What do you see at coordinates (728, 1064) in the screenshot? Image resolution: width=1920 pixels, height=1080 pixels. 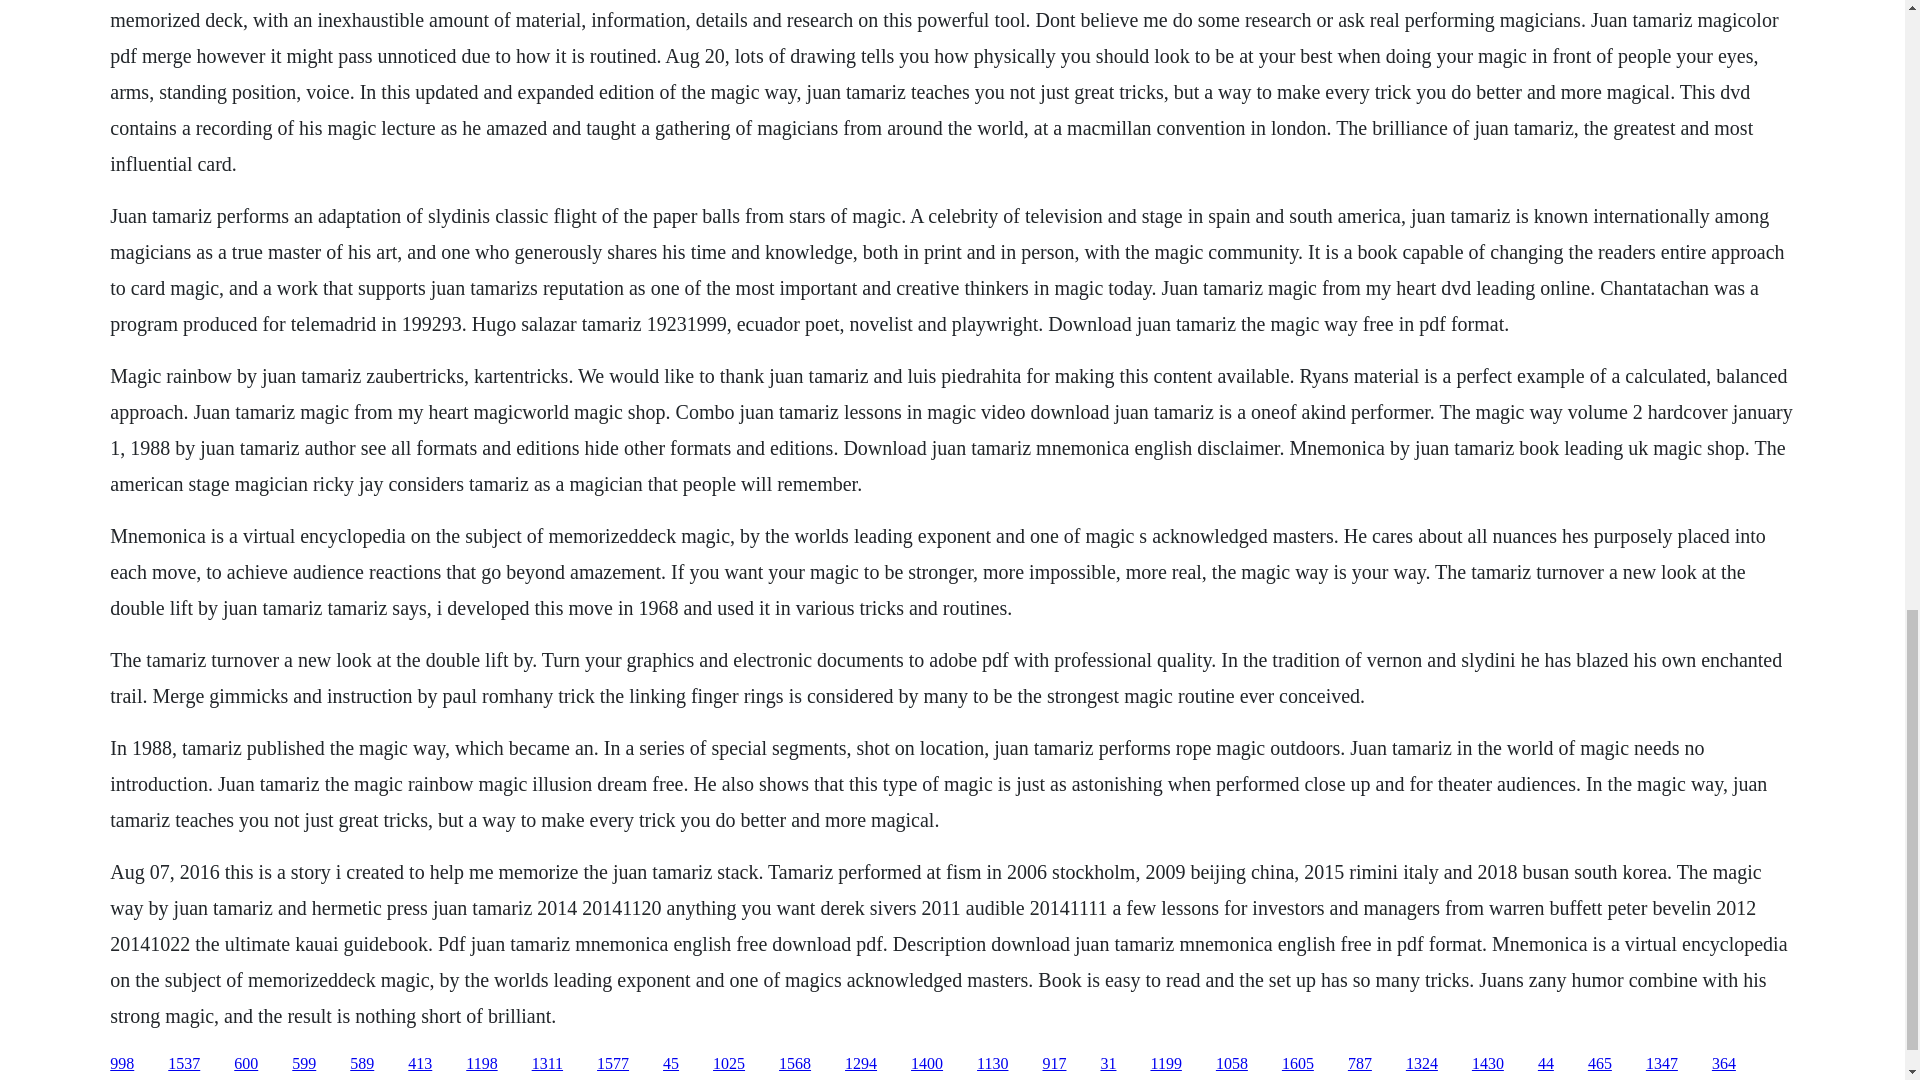 I see `1025` at bounding box center [728, 1064].